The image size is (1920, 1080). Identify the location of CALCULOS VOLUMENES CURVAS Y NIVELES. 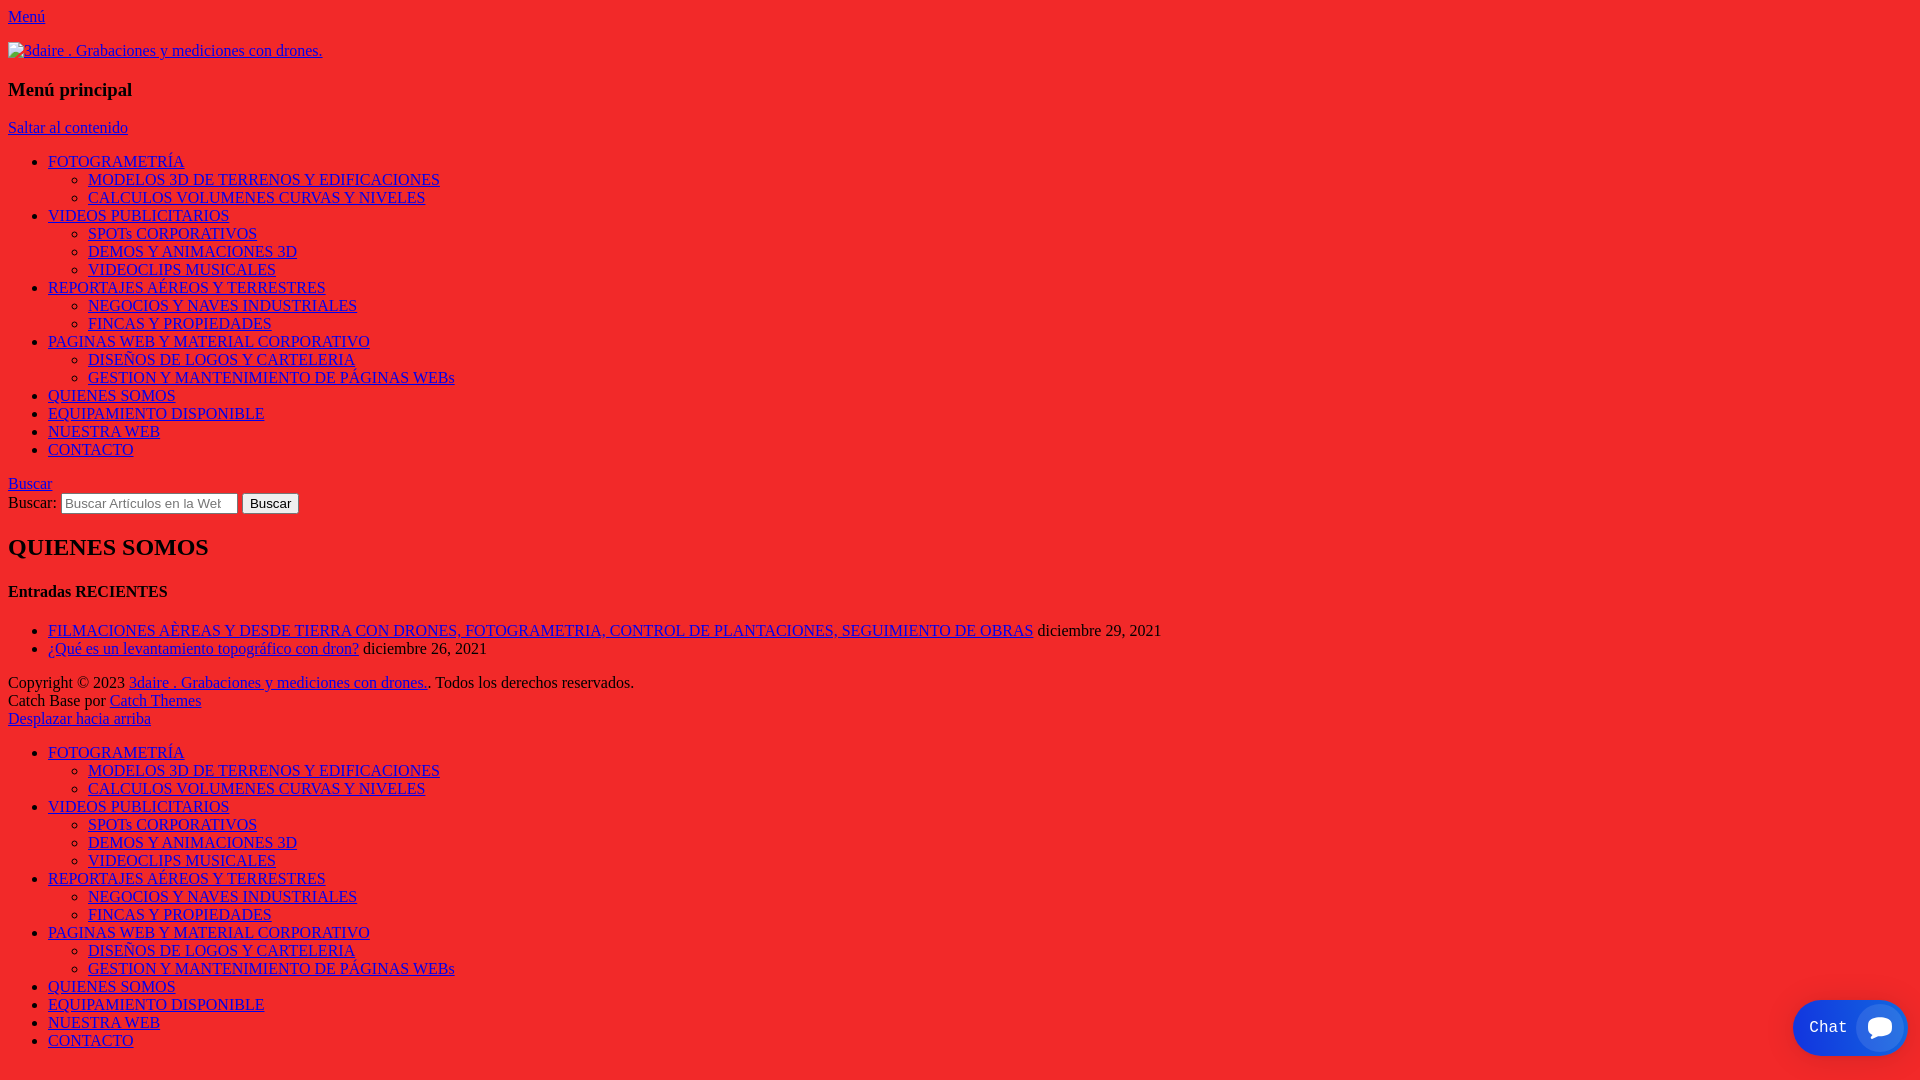
(256, 788).